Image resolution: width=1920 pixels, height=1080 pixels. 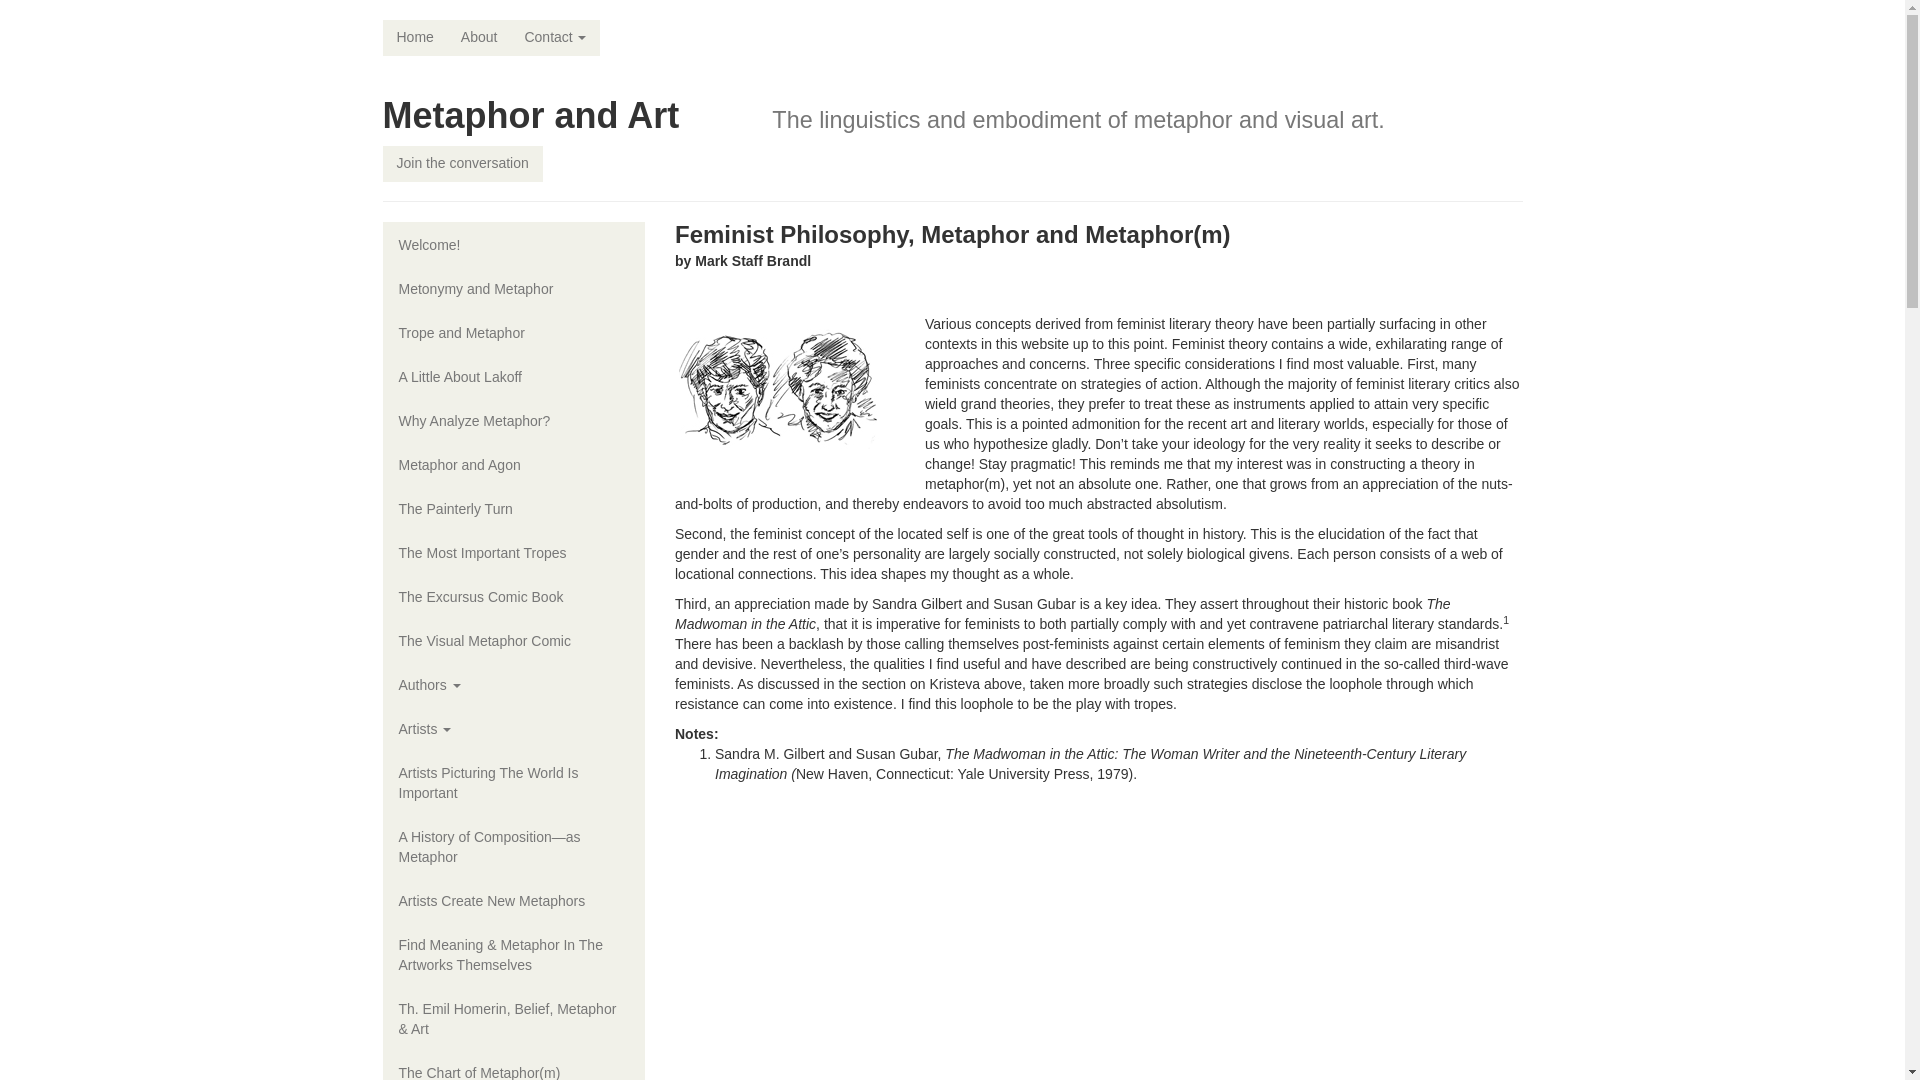 I want to click on Home, so click(x=414, y=38).